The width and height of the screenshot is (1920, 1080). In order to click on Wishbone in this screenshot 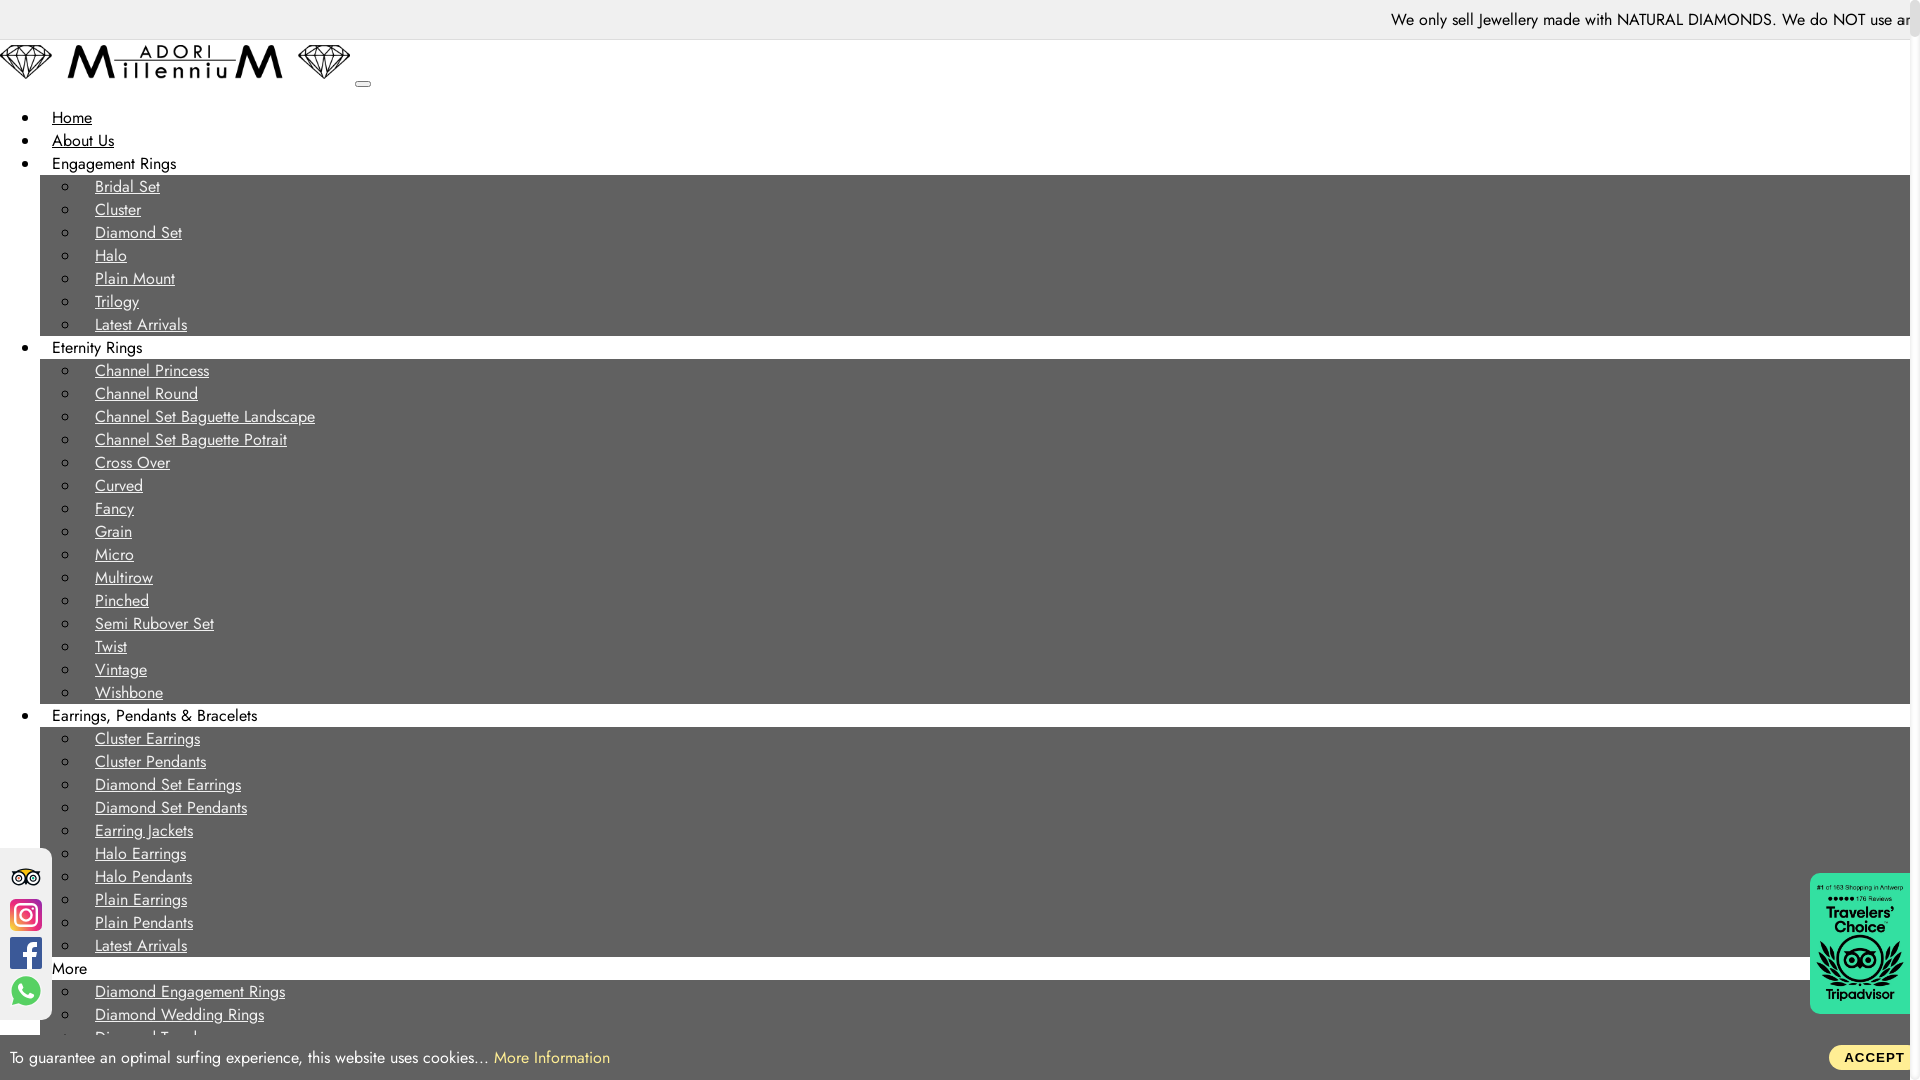, I will do `click(129, 692)`.